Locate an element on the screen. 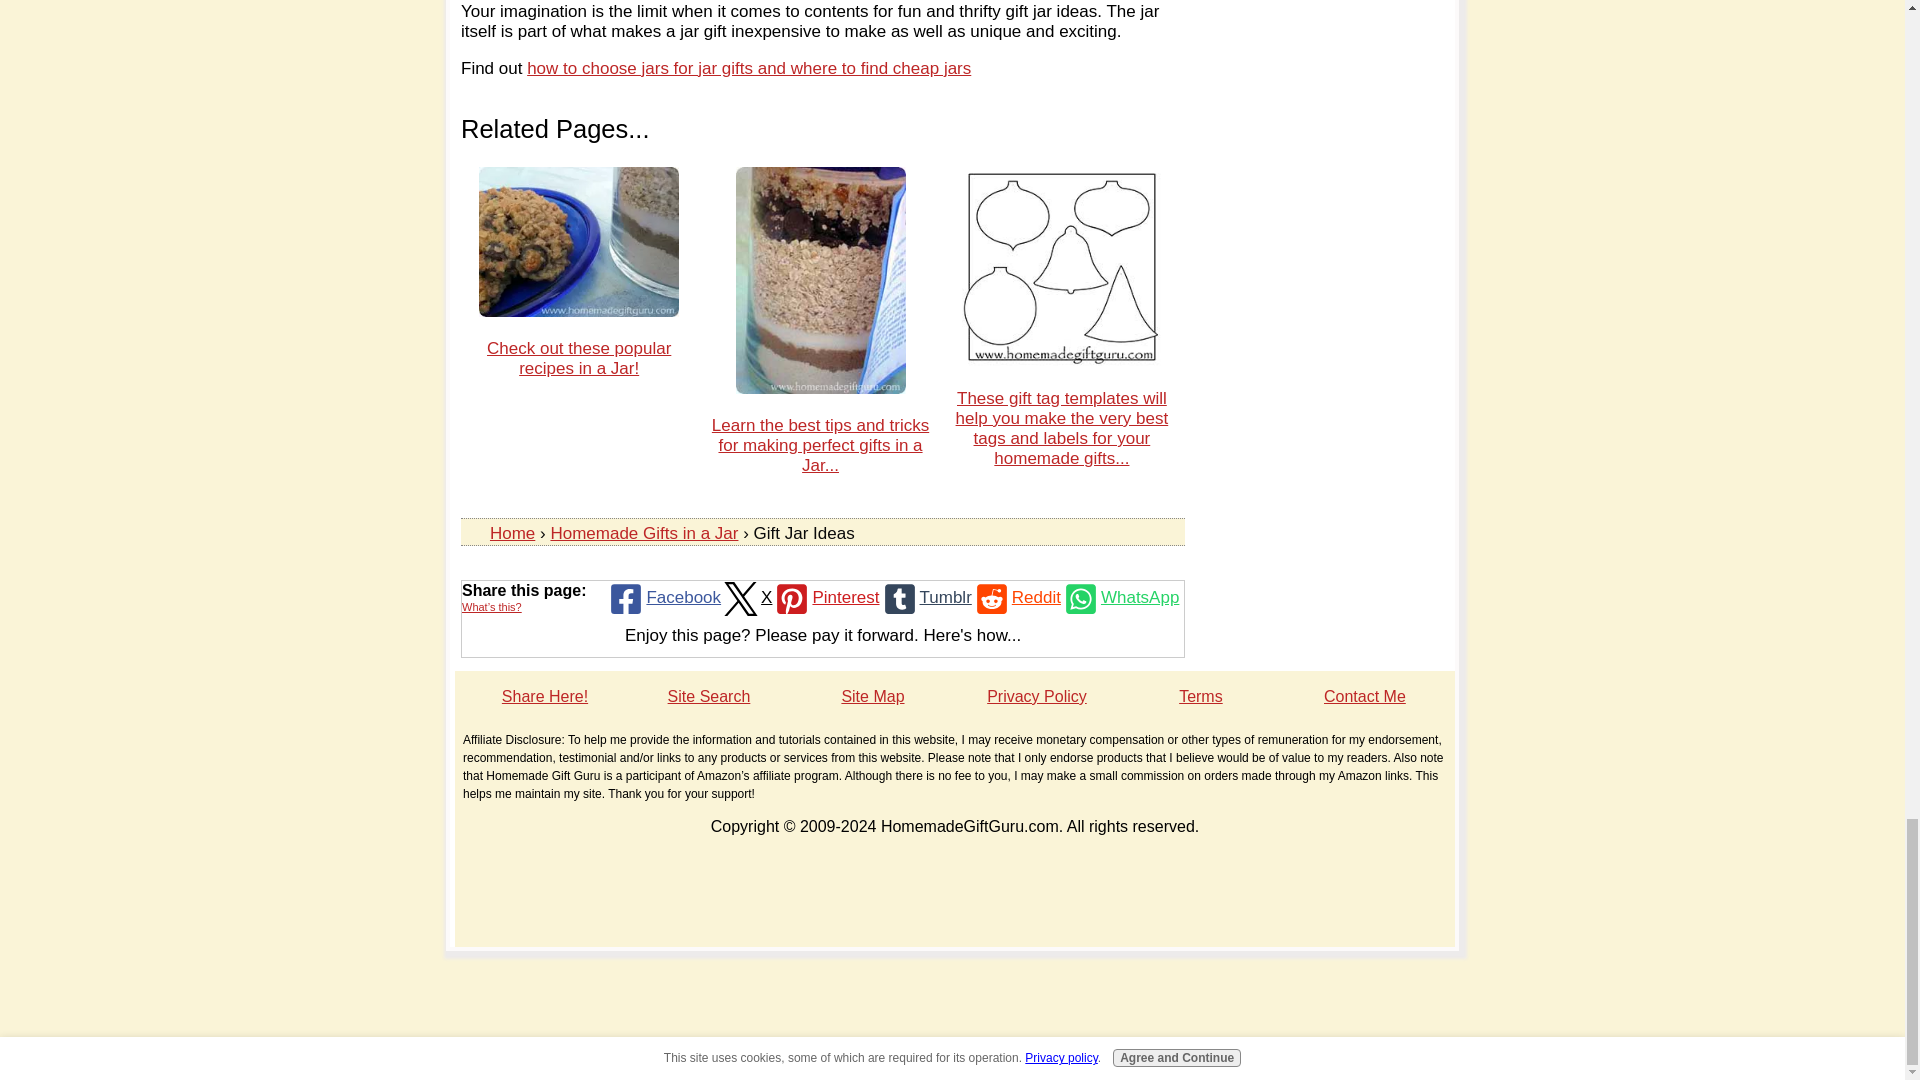 The image size is (1920, 1080). Go to Best Gifts in a Jar Tips, Tricks and Instructions is located at coordinates (820, 388).